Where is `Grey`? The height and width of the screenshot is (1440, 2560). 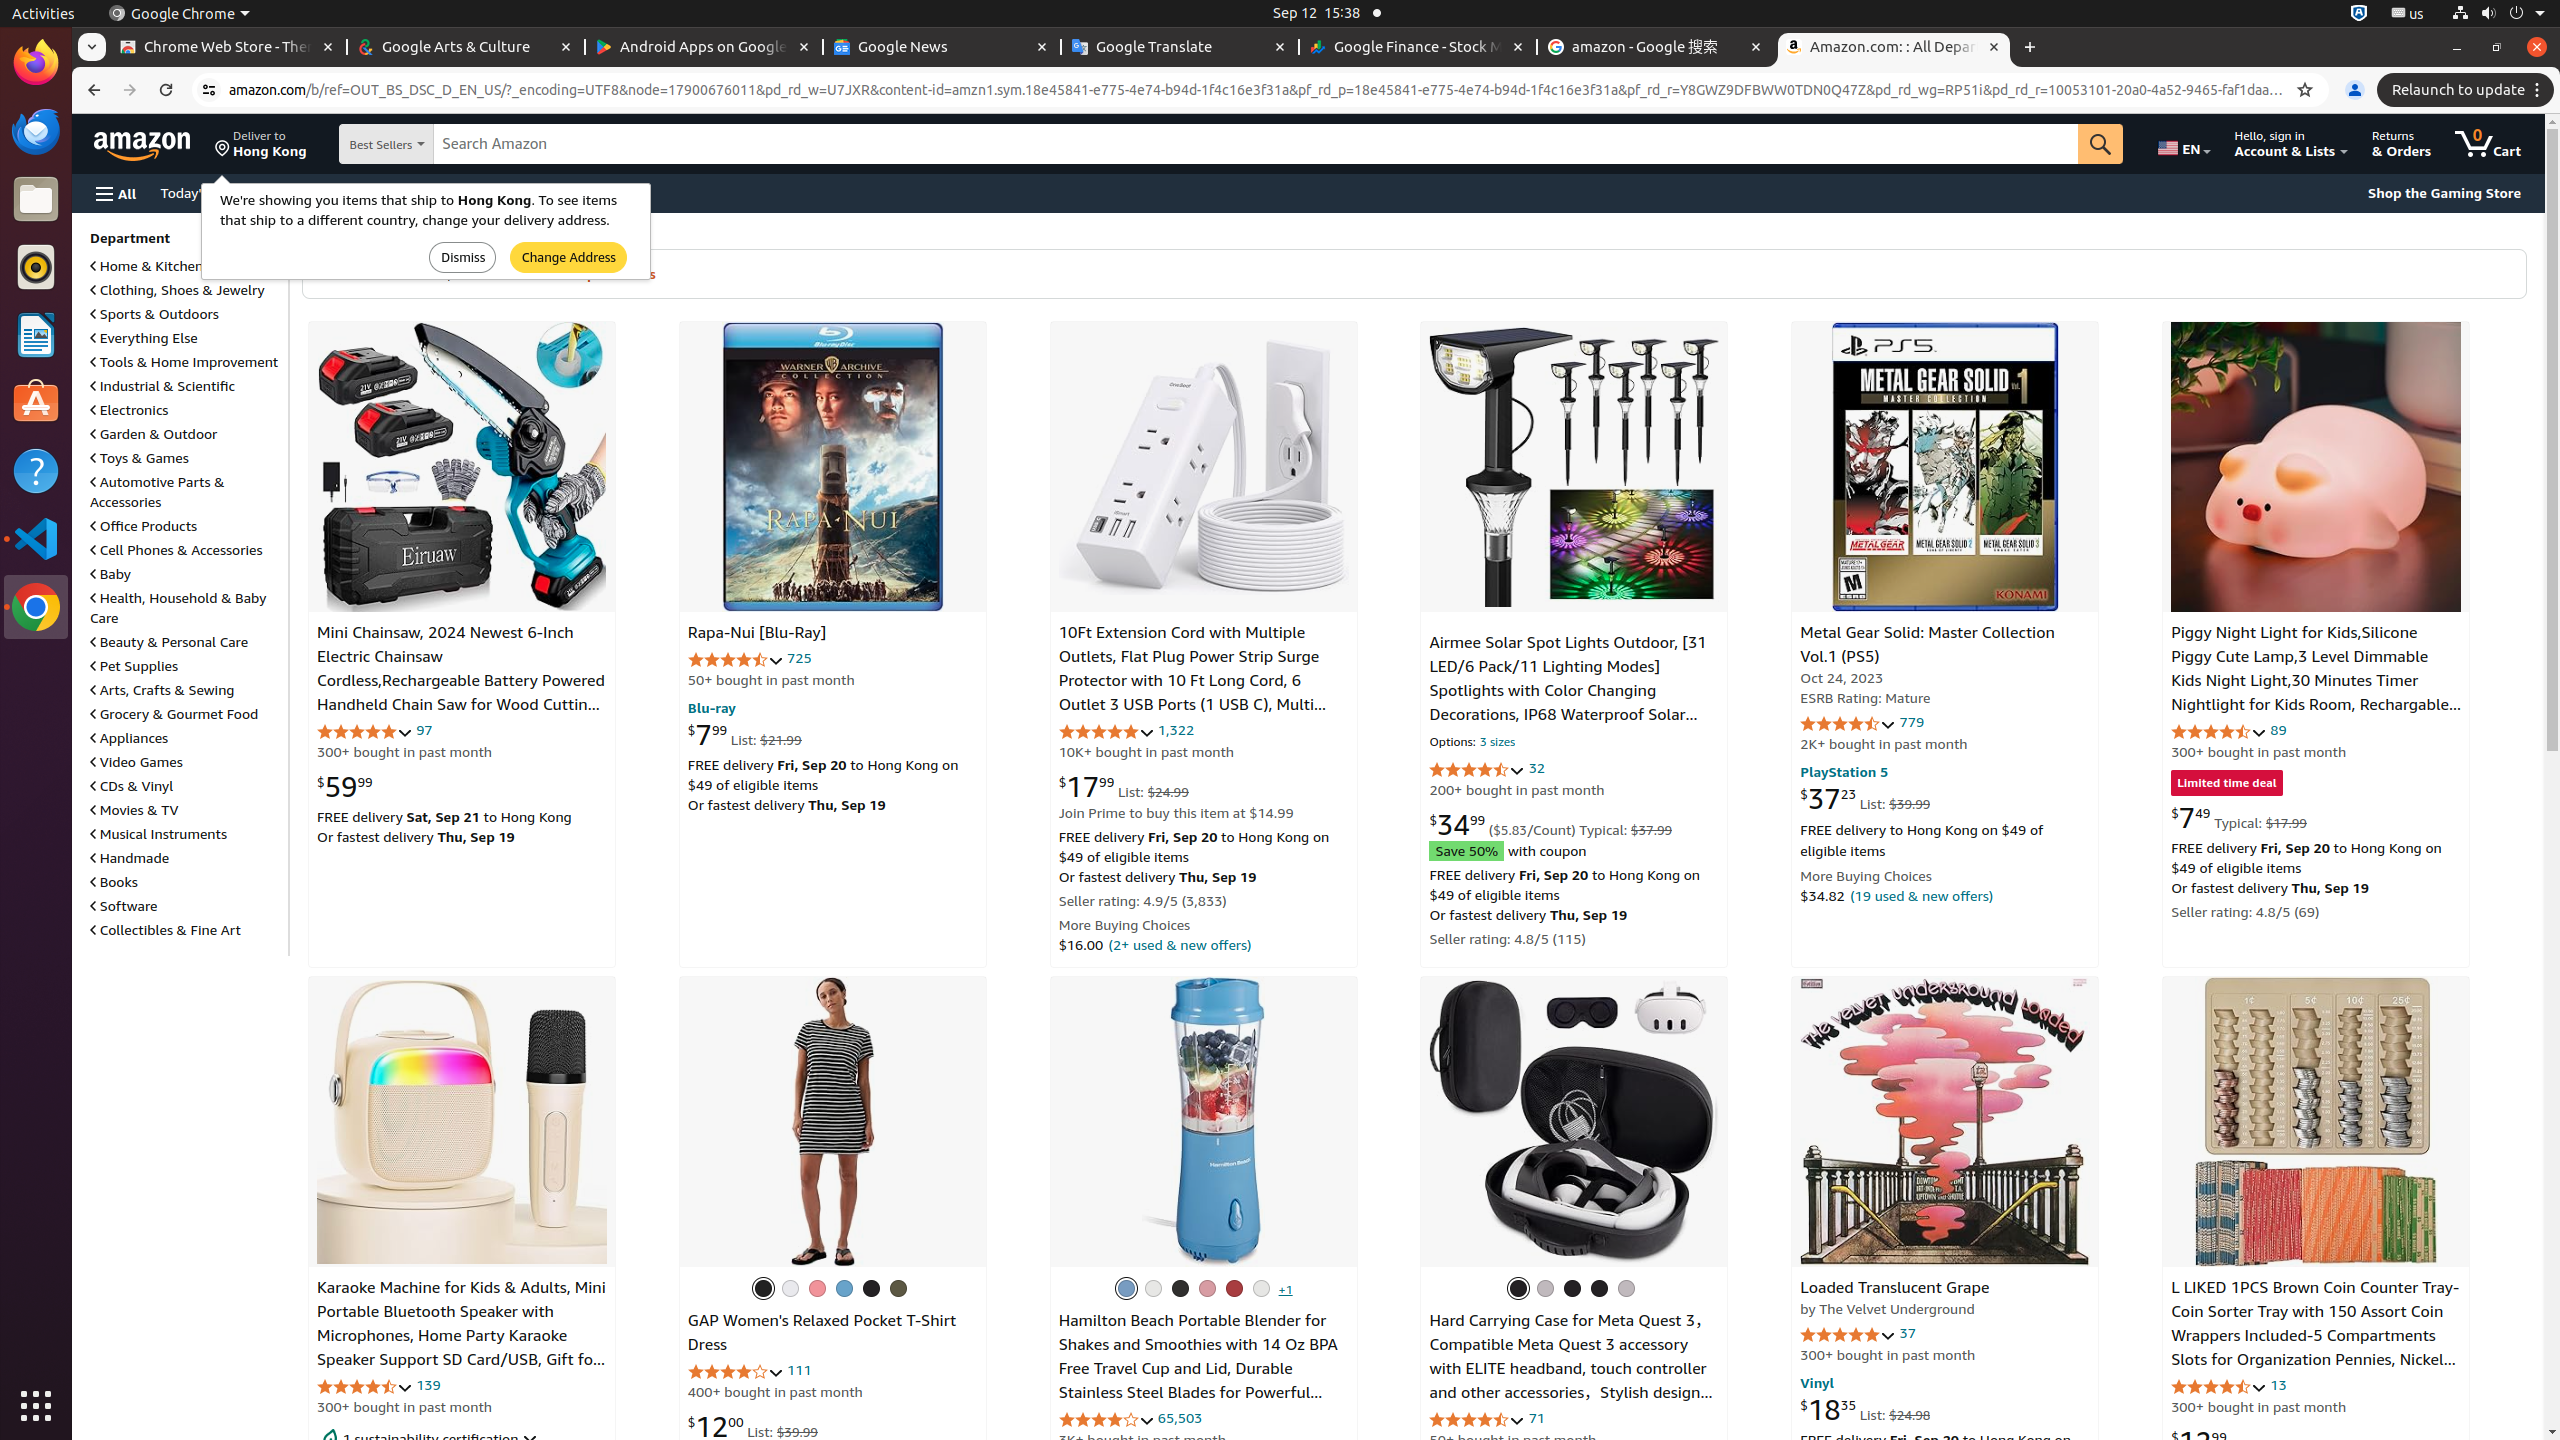
Grey is located at coordinates (1545, 1288).